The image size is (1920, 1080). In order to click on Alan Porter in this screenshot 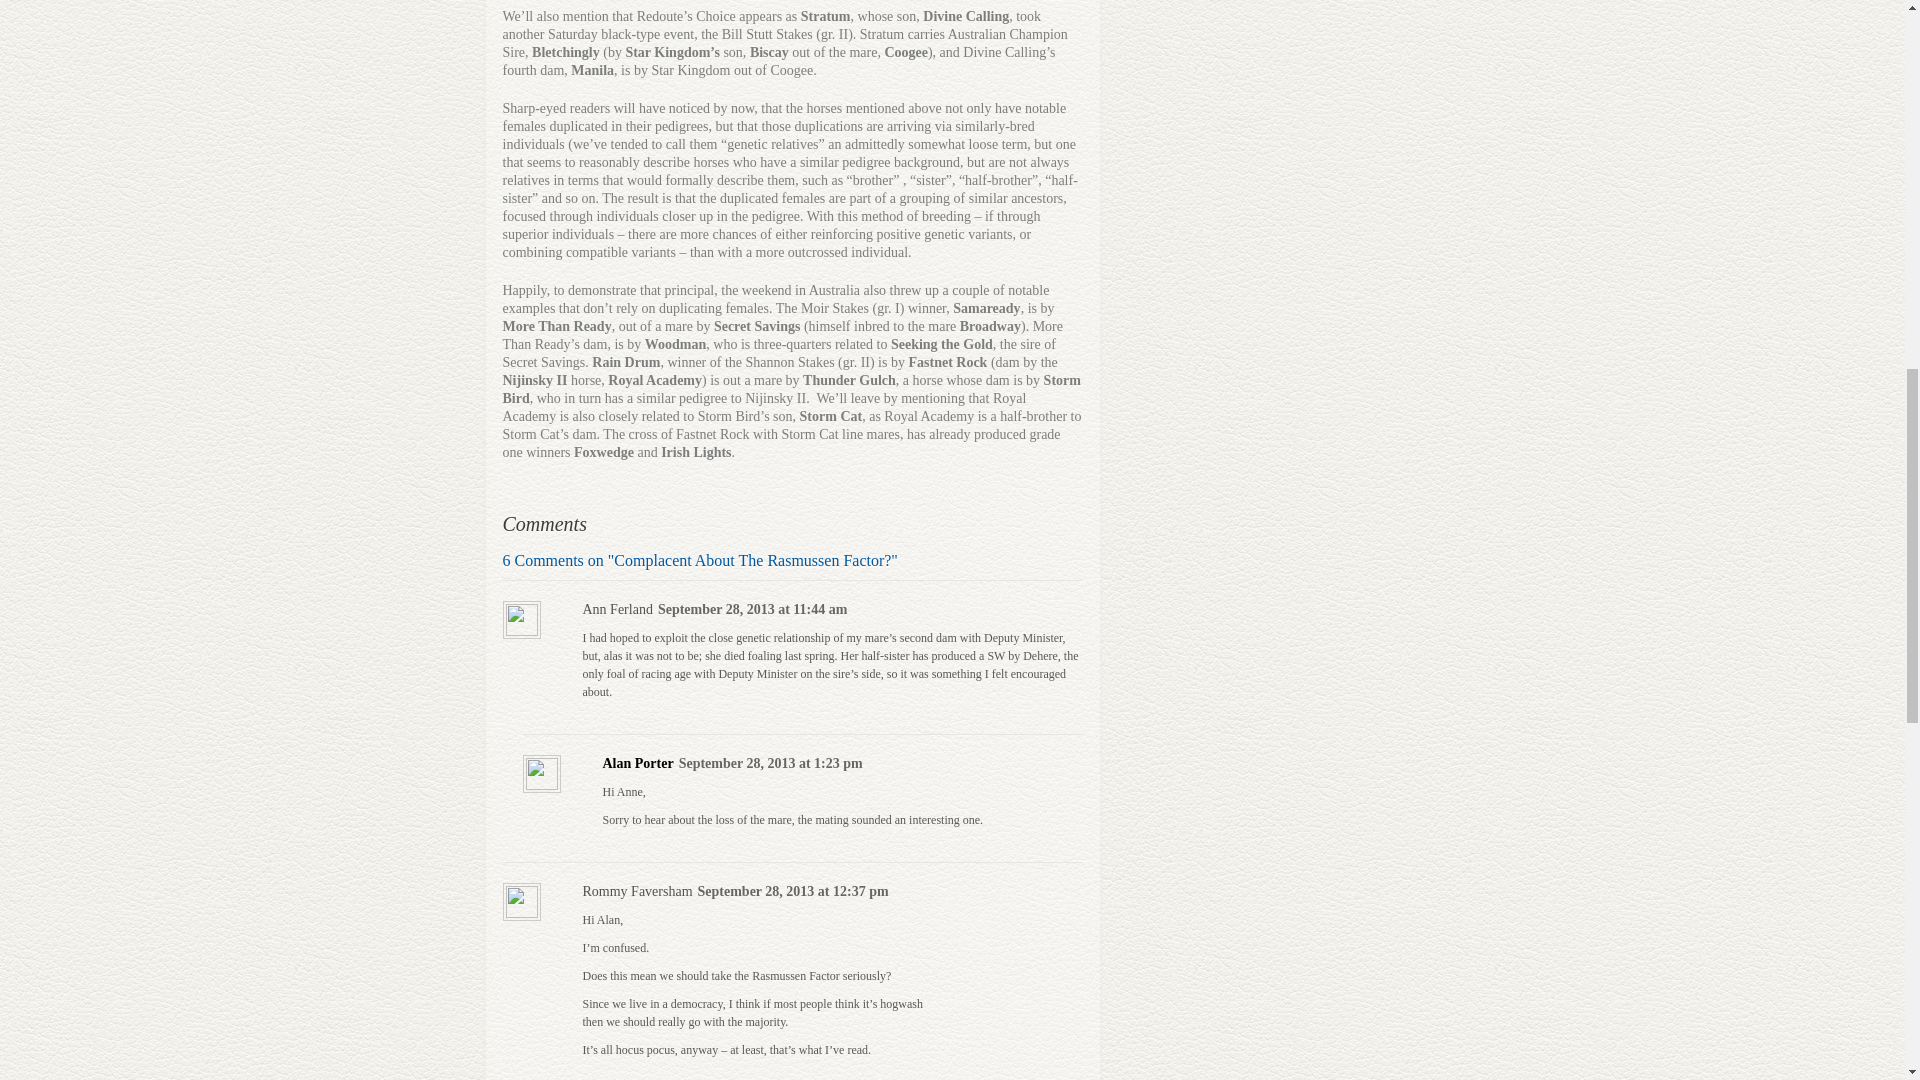, I will do `click(638, 764)`.